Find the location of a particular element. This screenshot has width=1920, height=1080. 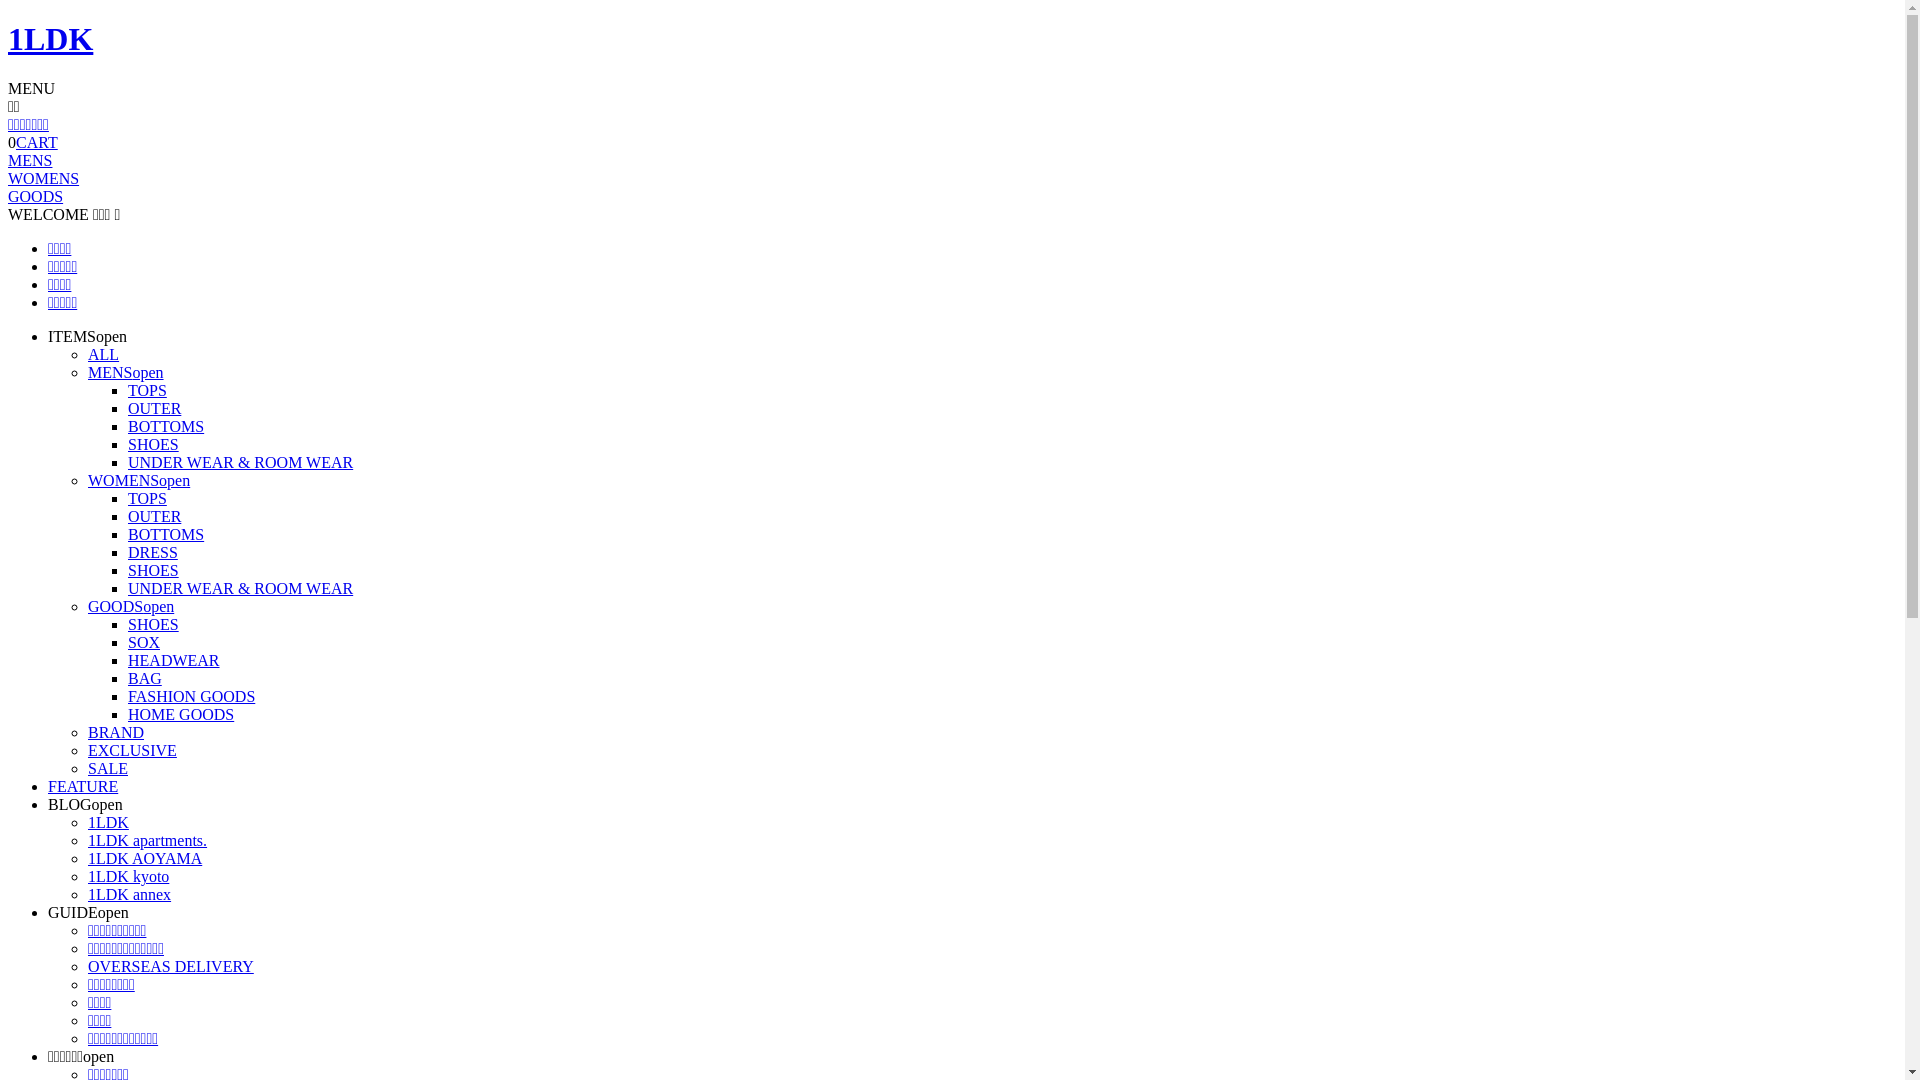

UNDER WEAR & ROOM WEAR is located at coordinates (240, 462).